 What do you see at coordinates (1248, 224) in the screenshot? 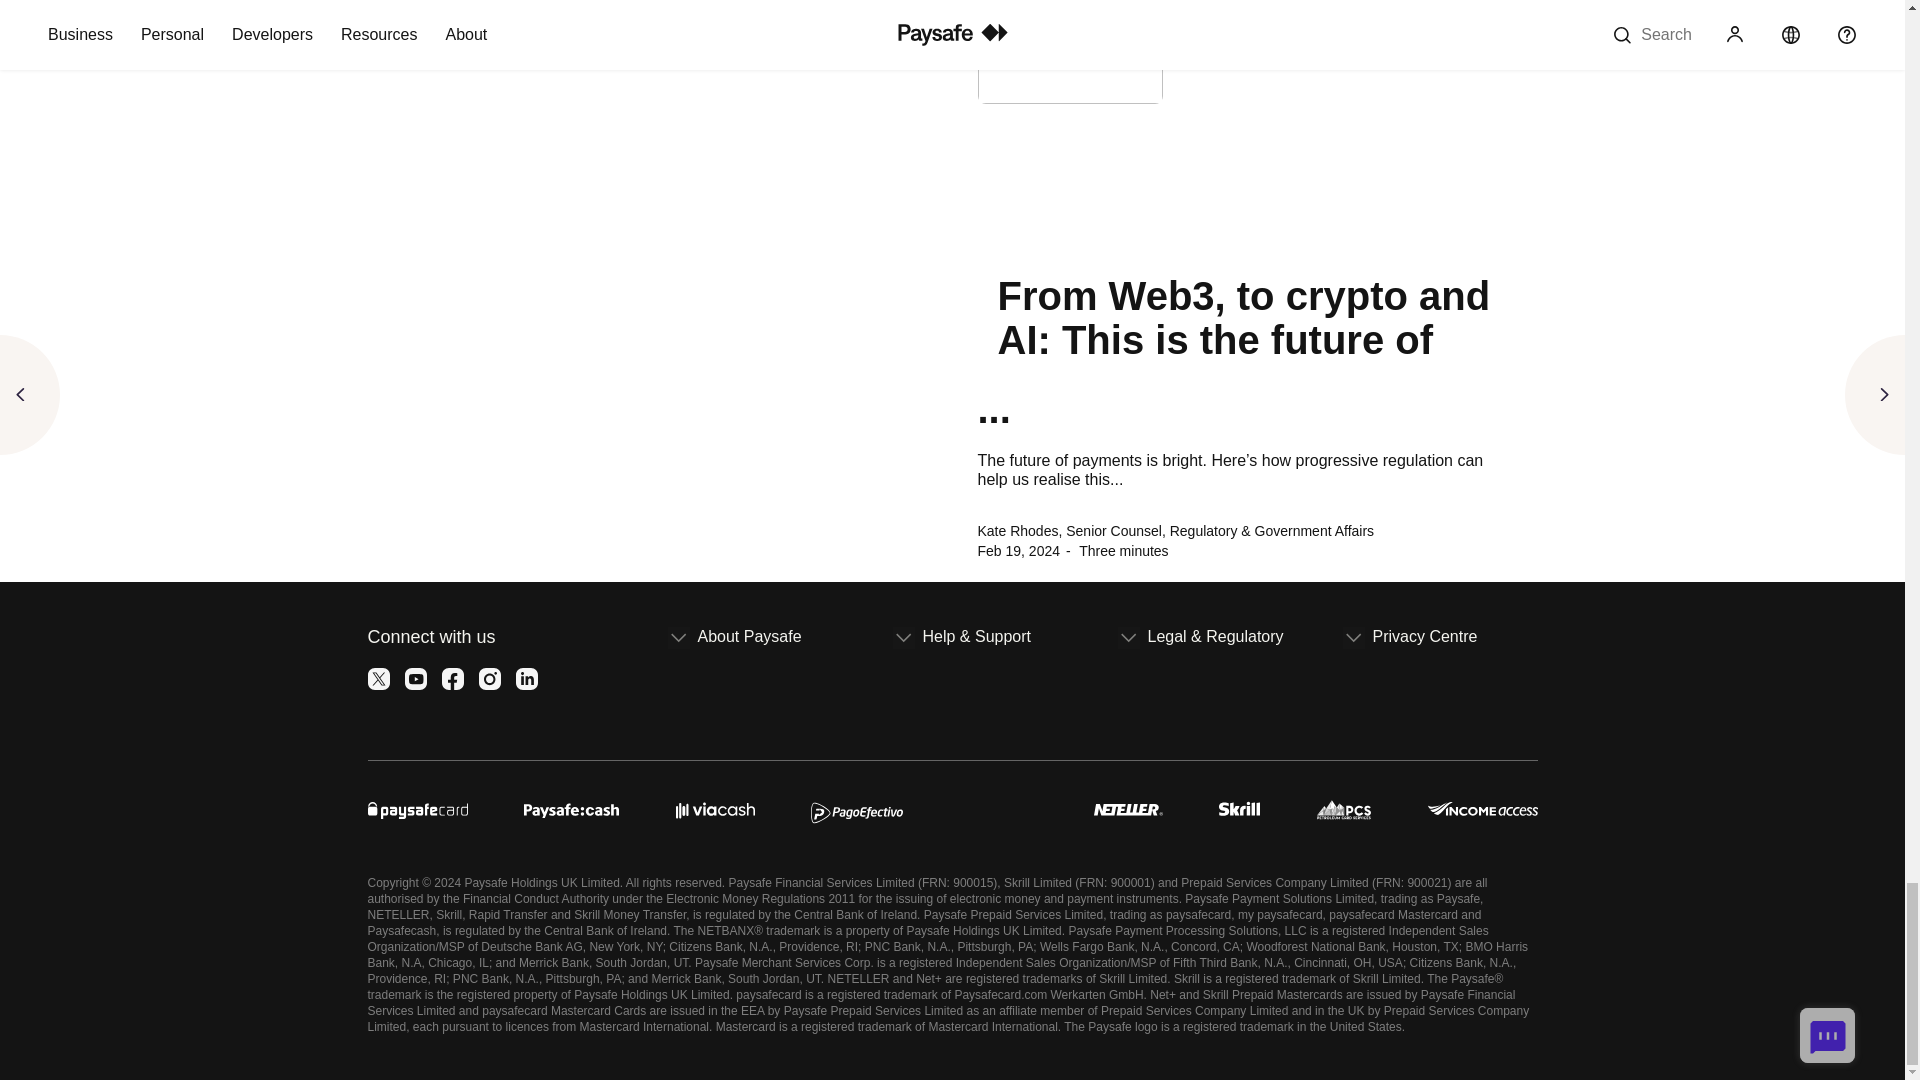
I see `From Web3, to crypto and AI: This is the future of payments` at bounding box center [1248, 224].